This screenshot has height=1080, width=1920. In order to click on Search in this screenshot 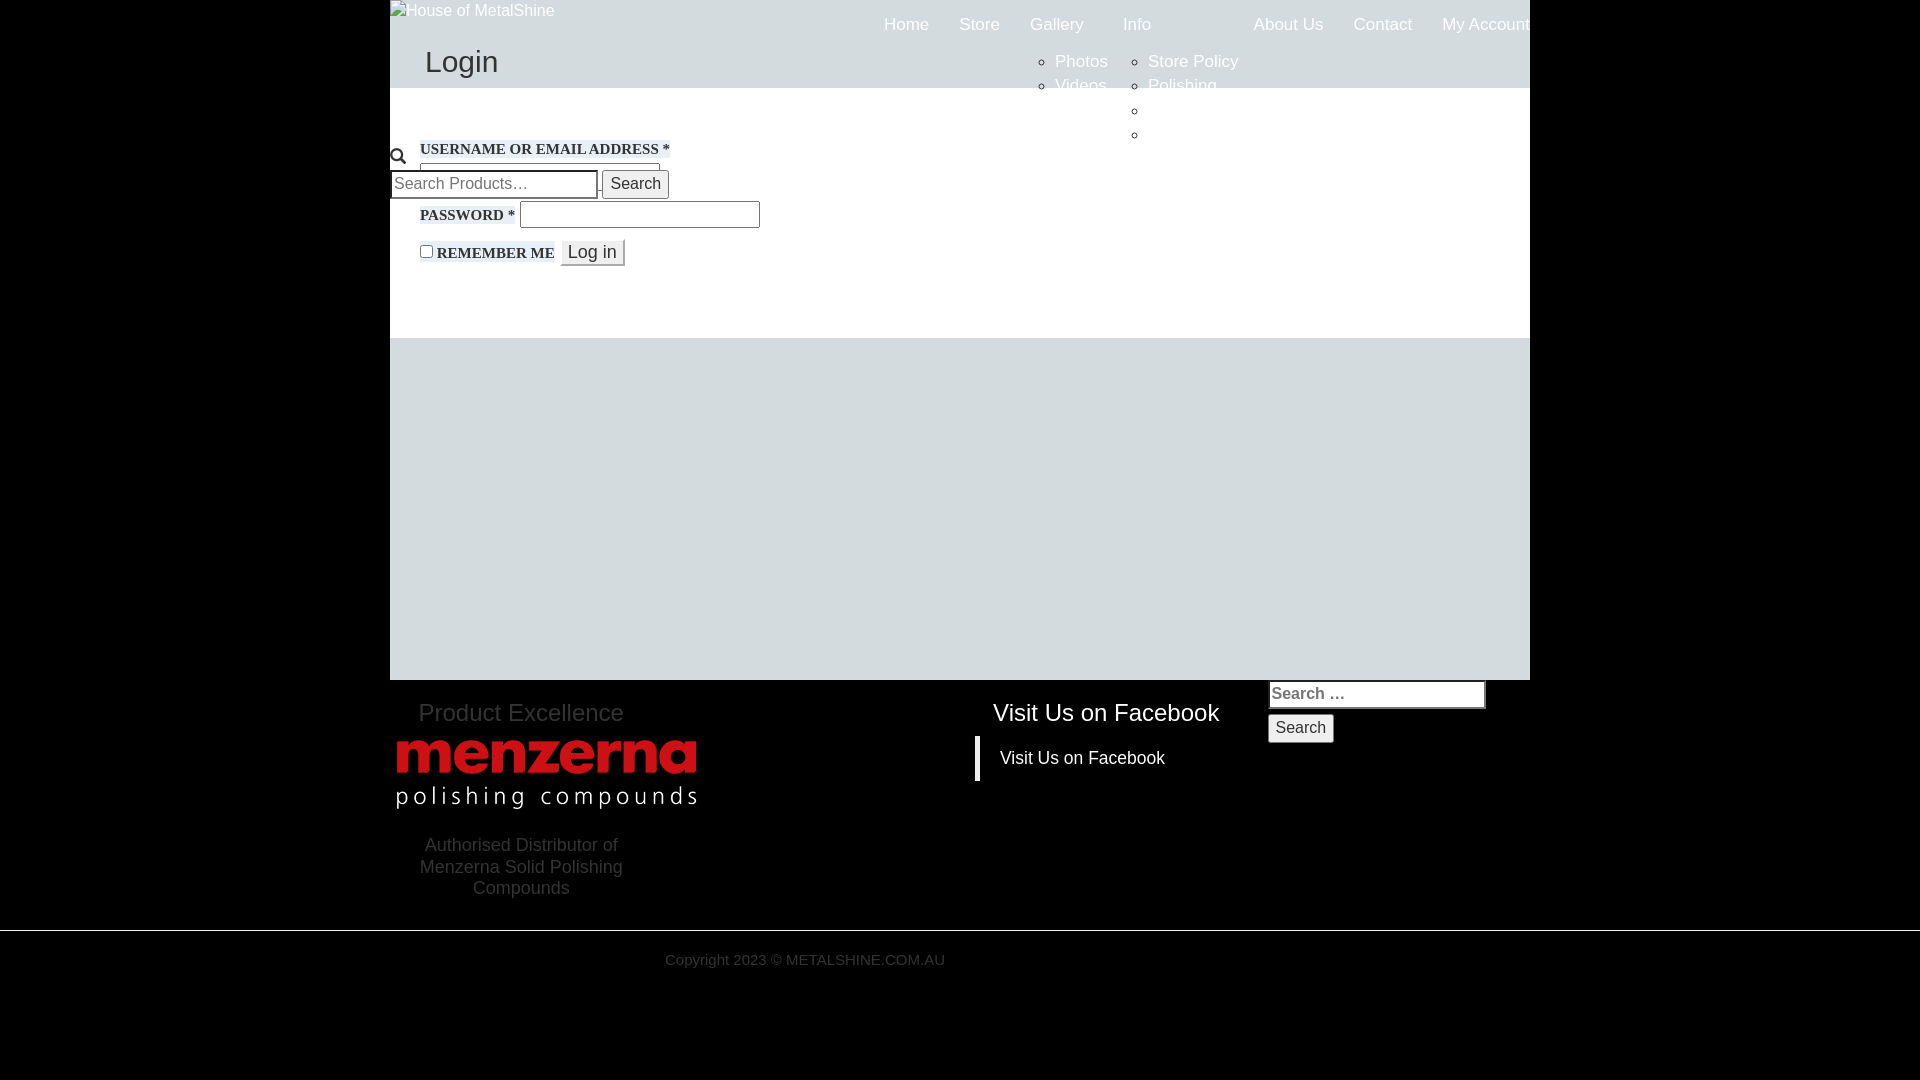, I will do `click(1302, 728)`.